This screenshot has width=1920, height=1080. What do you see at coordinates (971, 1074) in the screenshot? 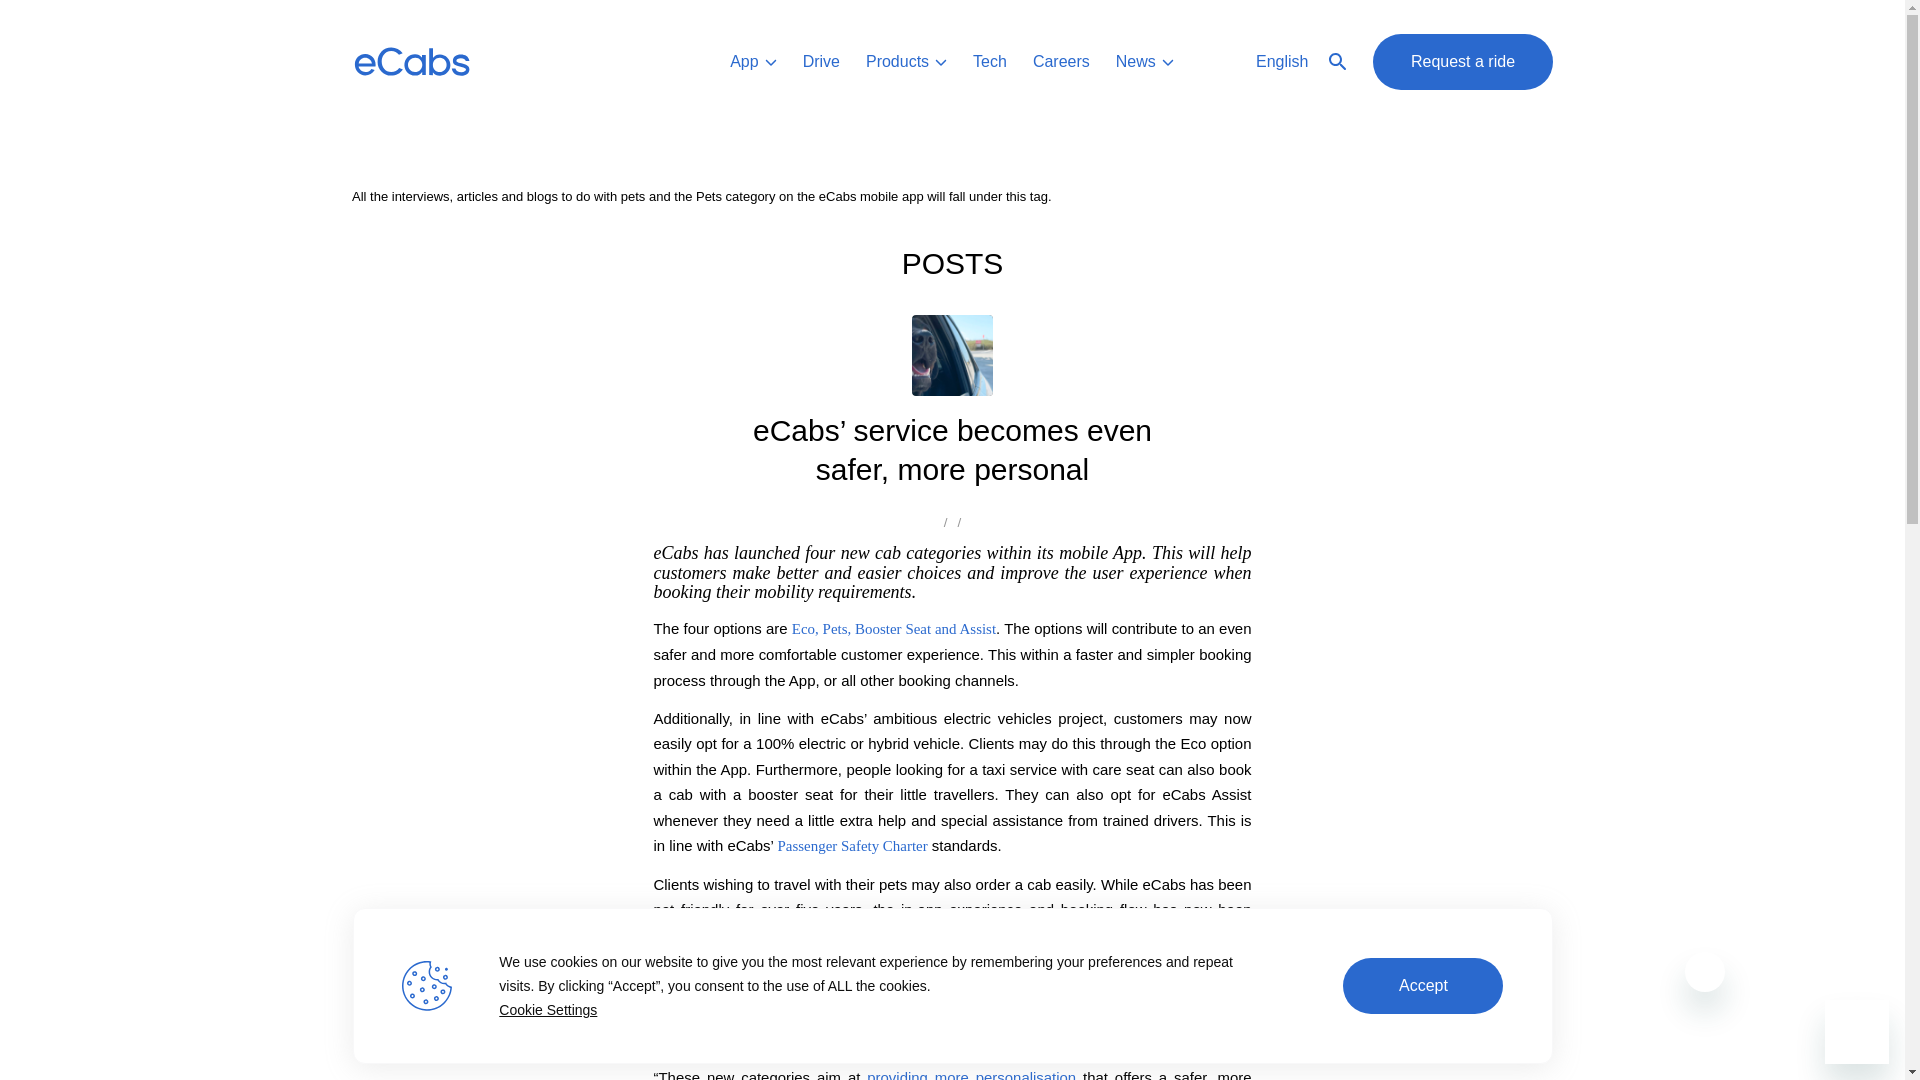
I see `providing more personalisation` at bounding box center [971, 1074].